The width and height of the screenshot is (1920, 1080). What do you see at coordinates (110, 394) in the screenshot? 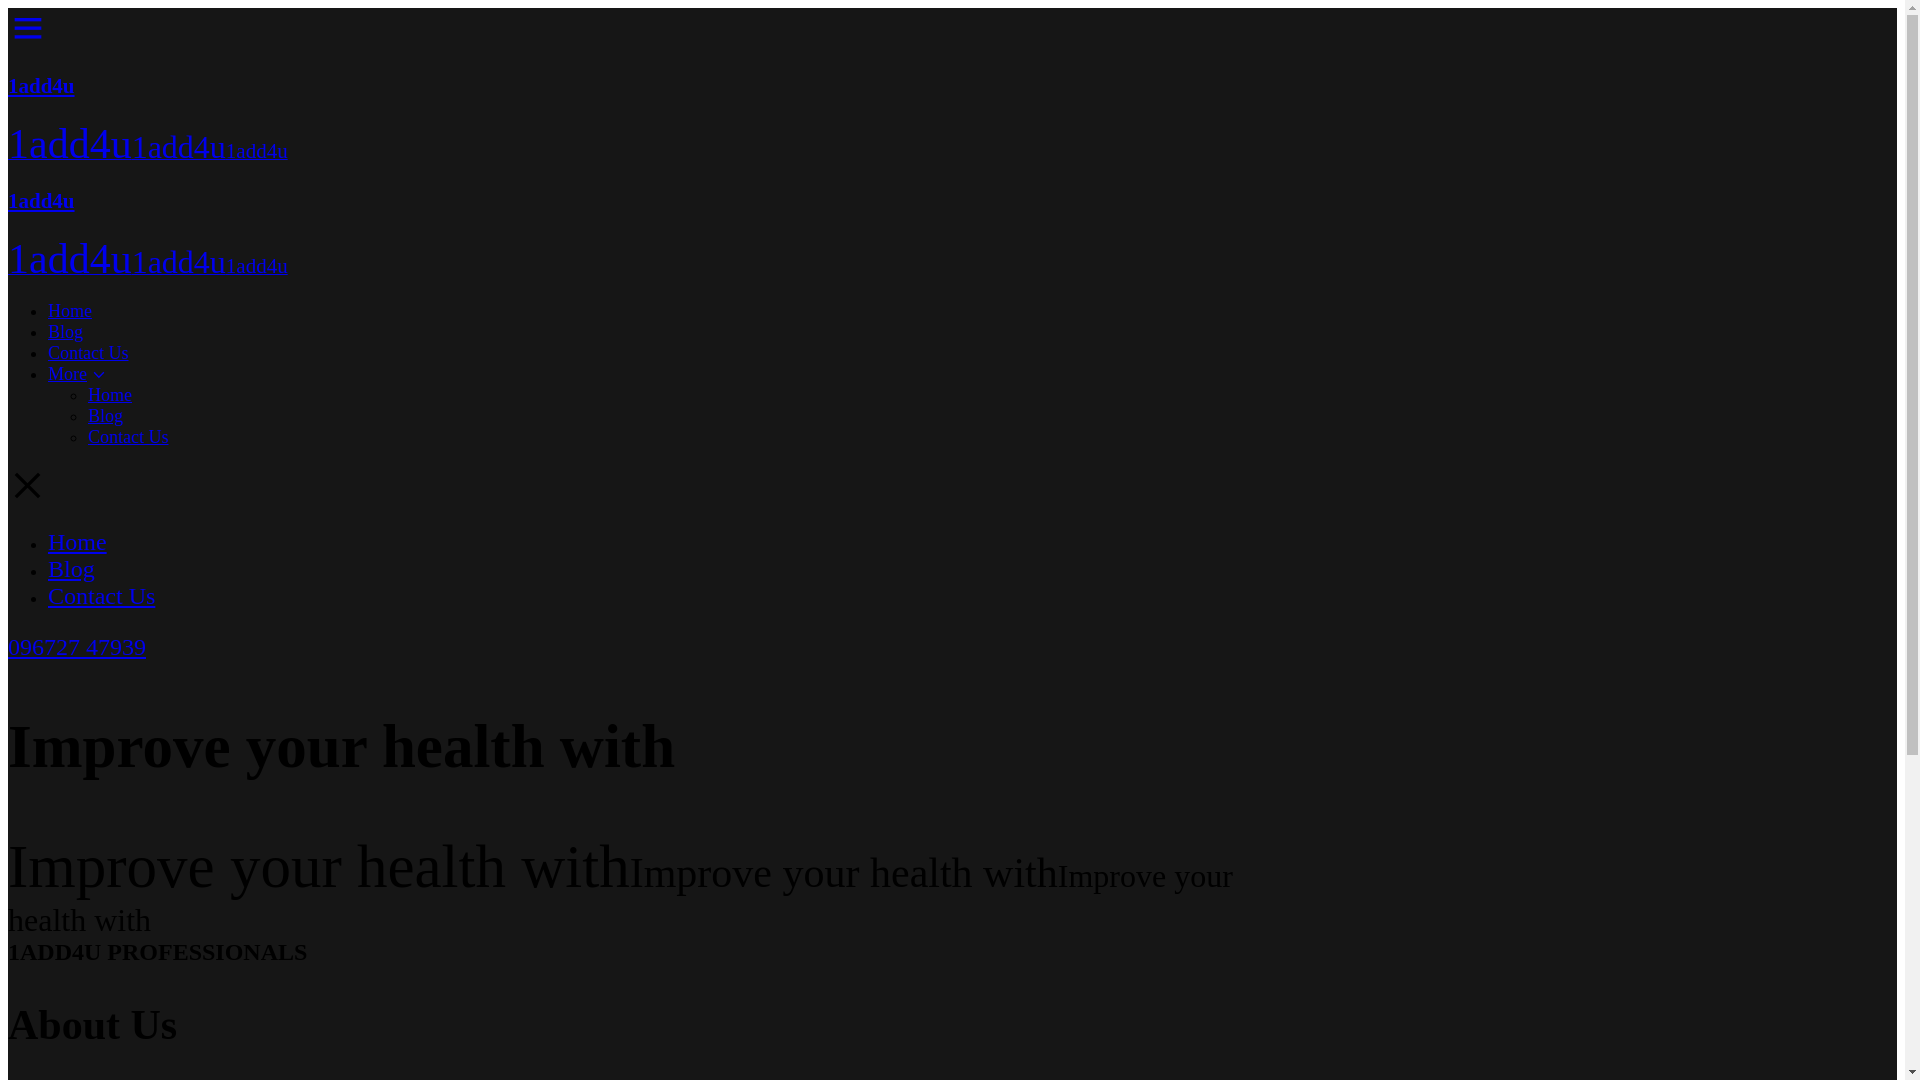
I see `Home` at bounding box center [110, 394].